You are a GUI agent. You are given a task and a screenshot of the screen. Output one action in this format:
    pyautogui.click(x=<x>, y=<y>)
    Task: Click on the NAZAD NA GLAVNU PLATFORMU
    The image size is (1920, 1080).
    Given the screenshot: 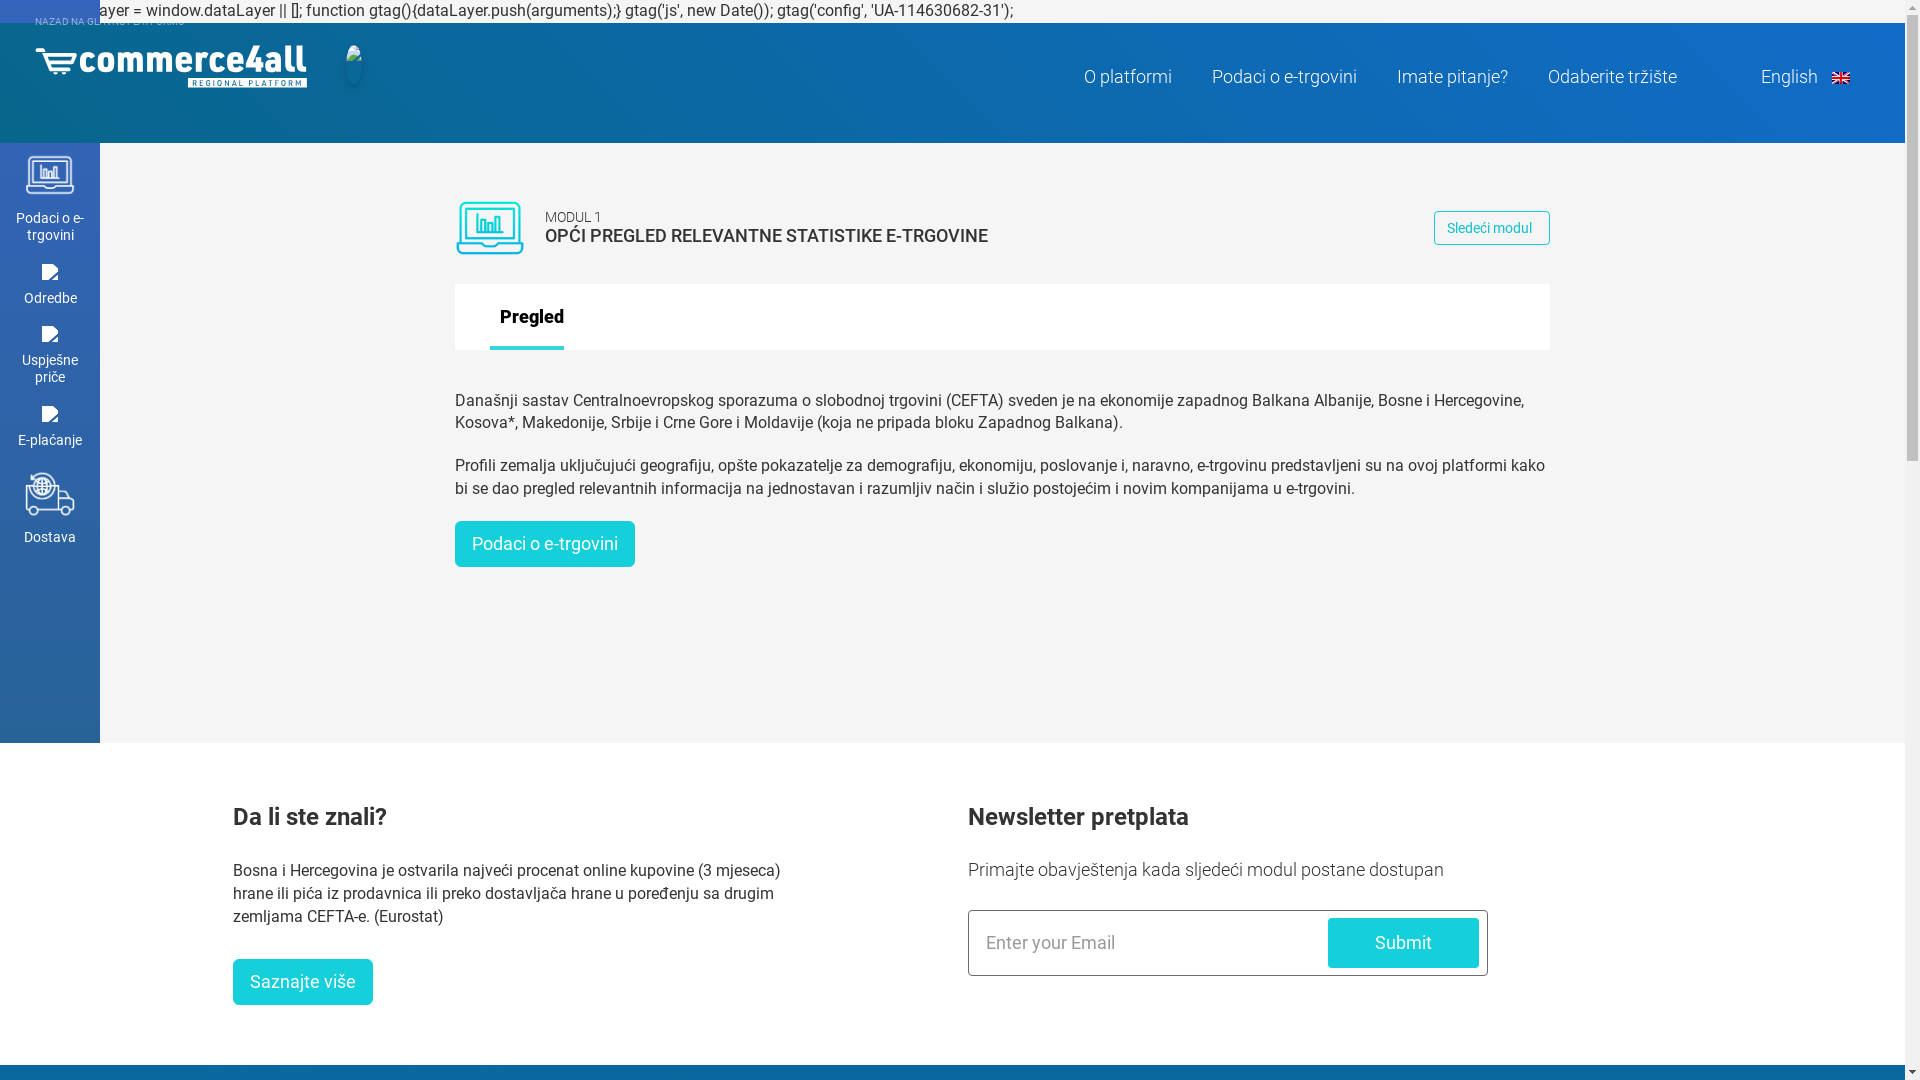 What is the action you would take?
    pyautogui.click(x=110, y=22)
    